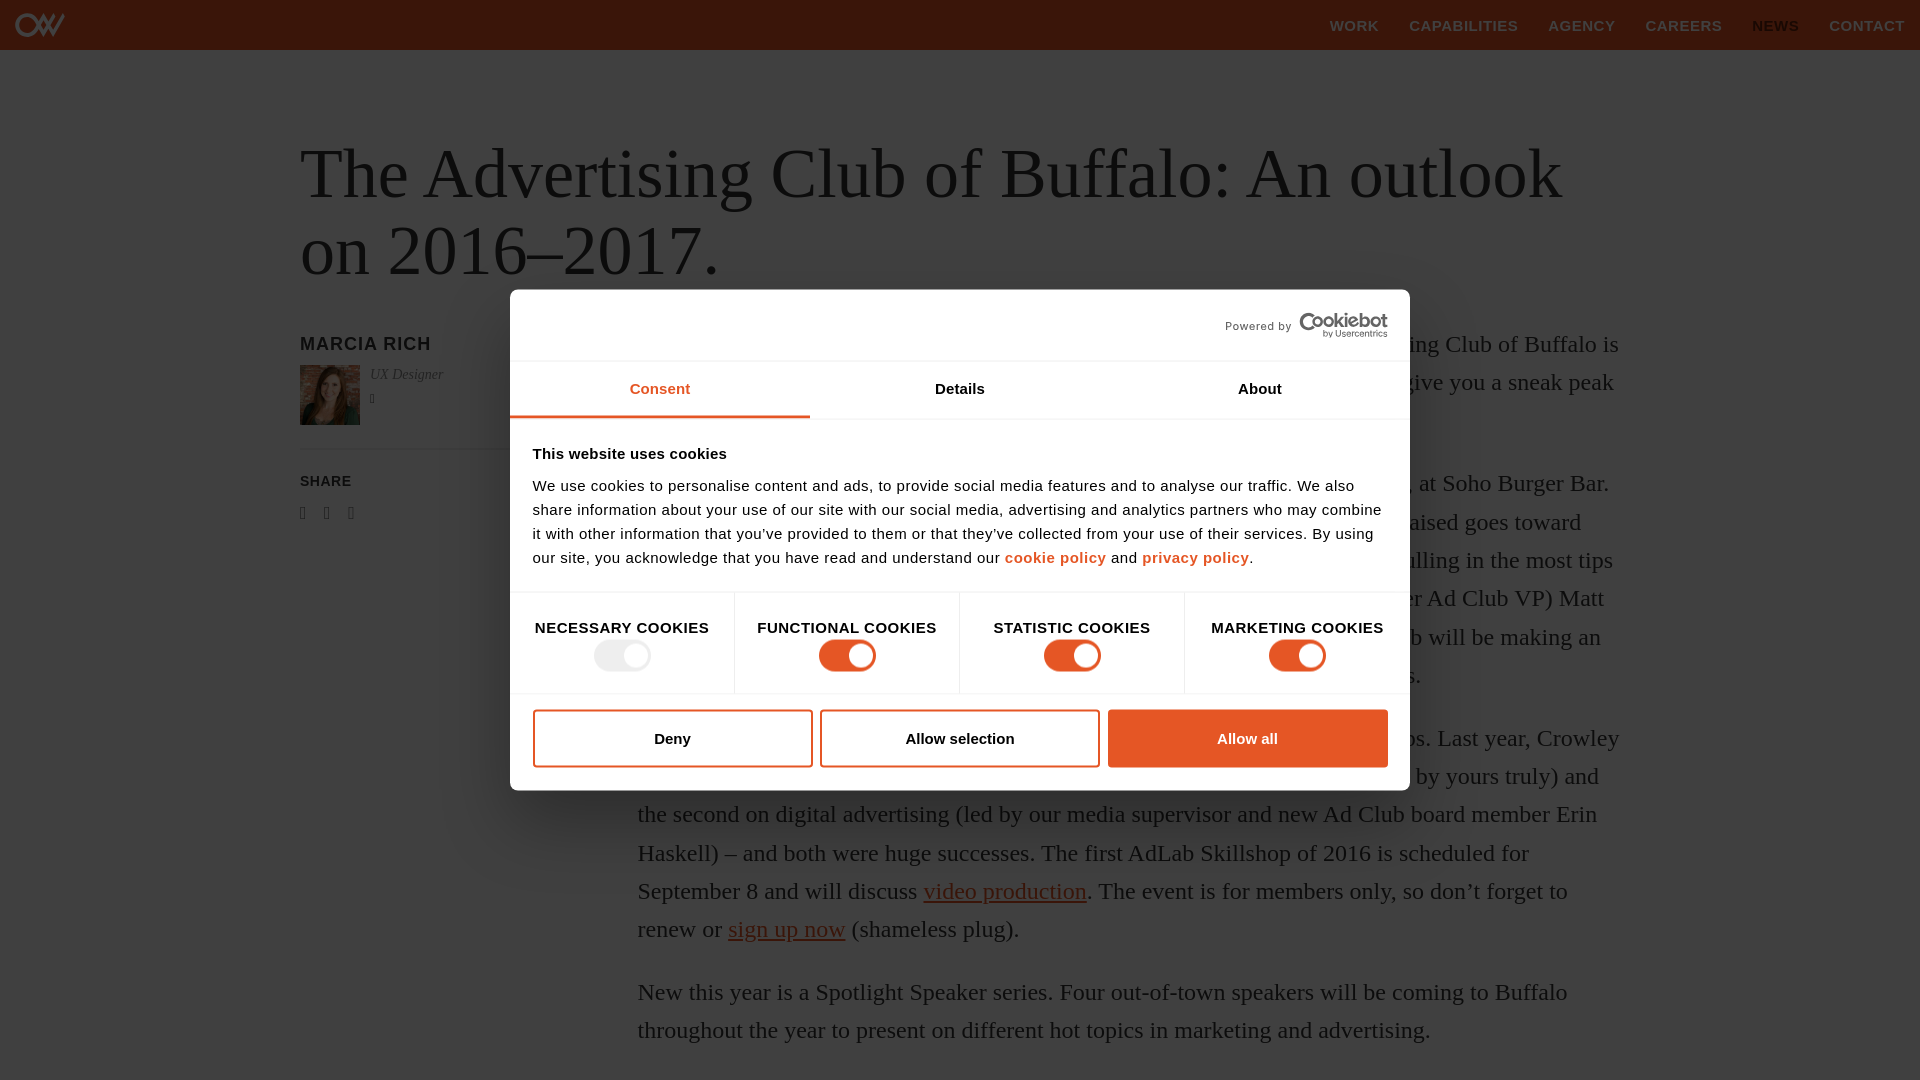  Describe the element at coordinates (1196, 556) in the screenshot. I see `privacy policy` at that location.